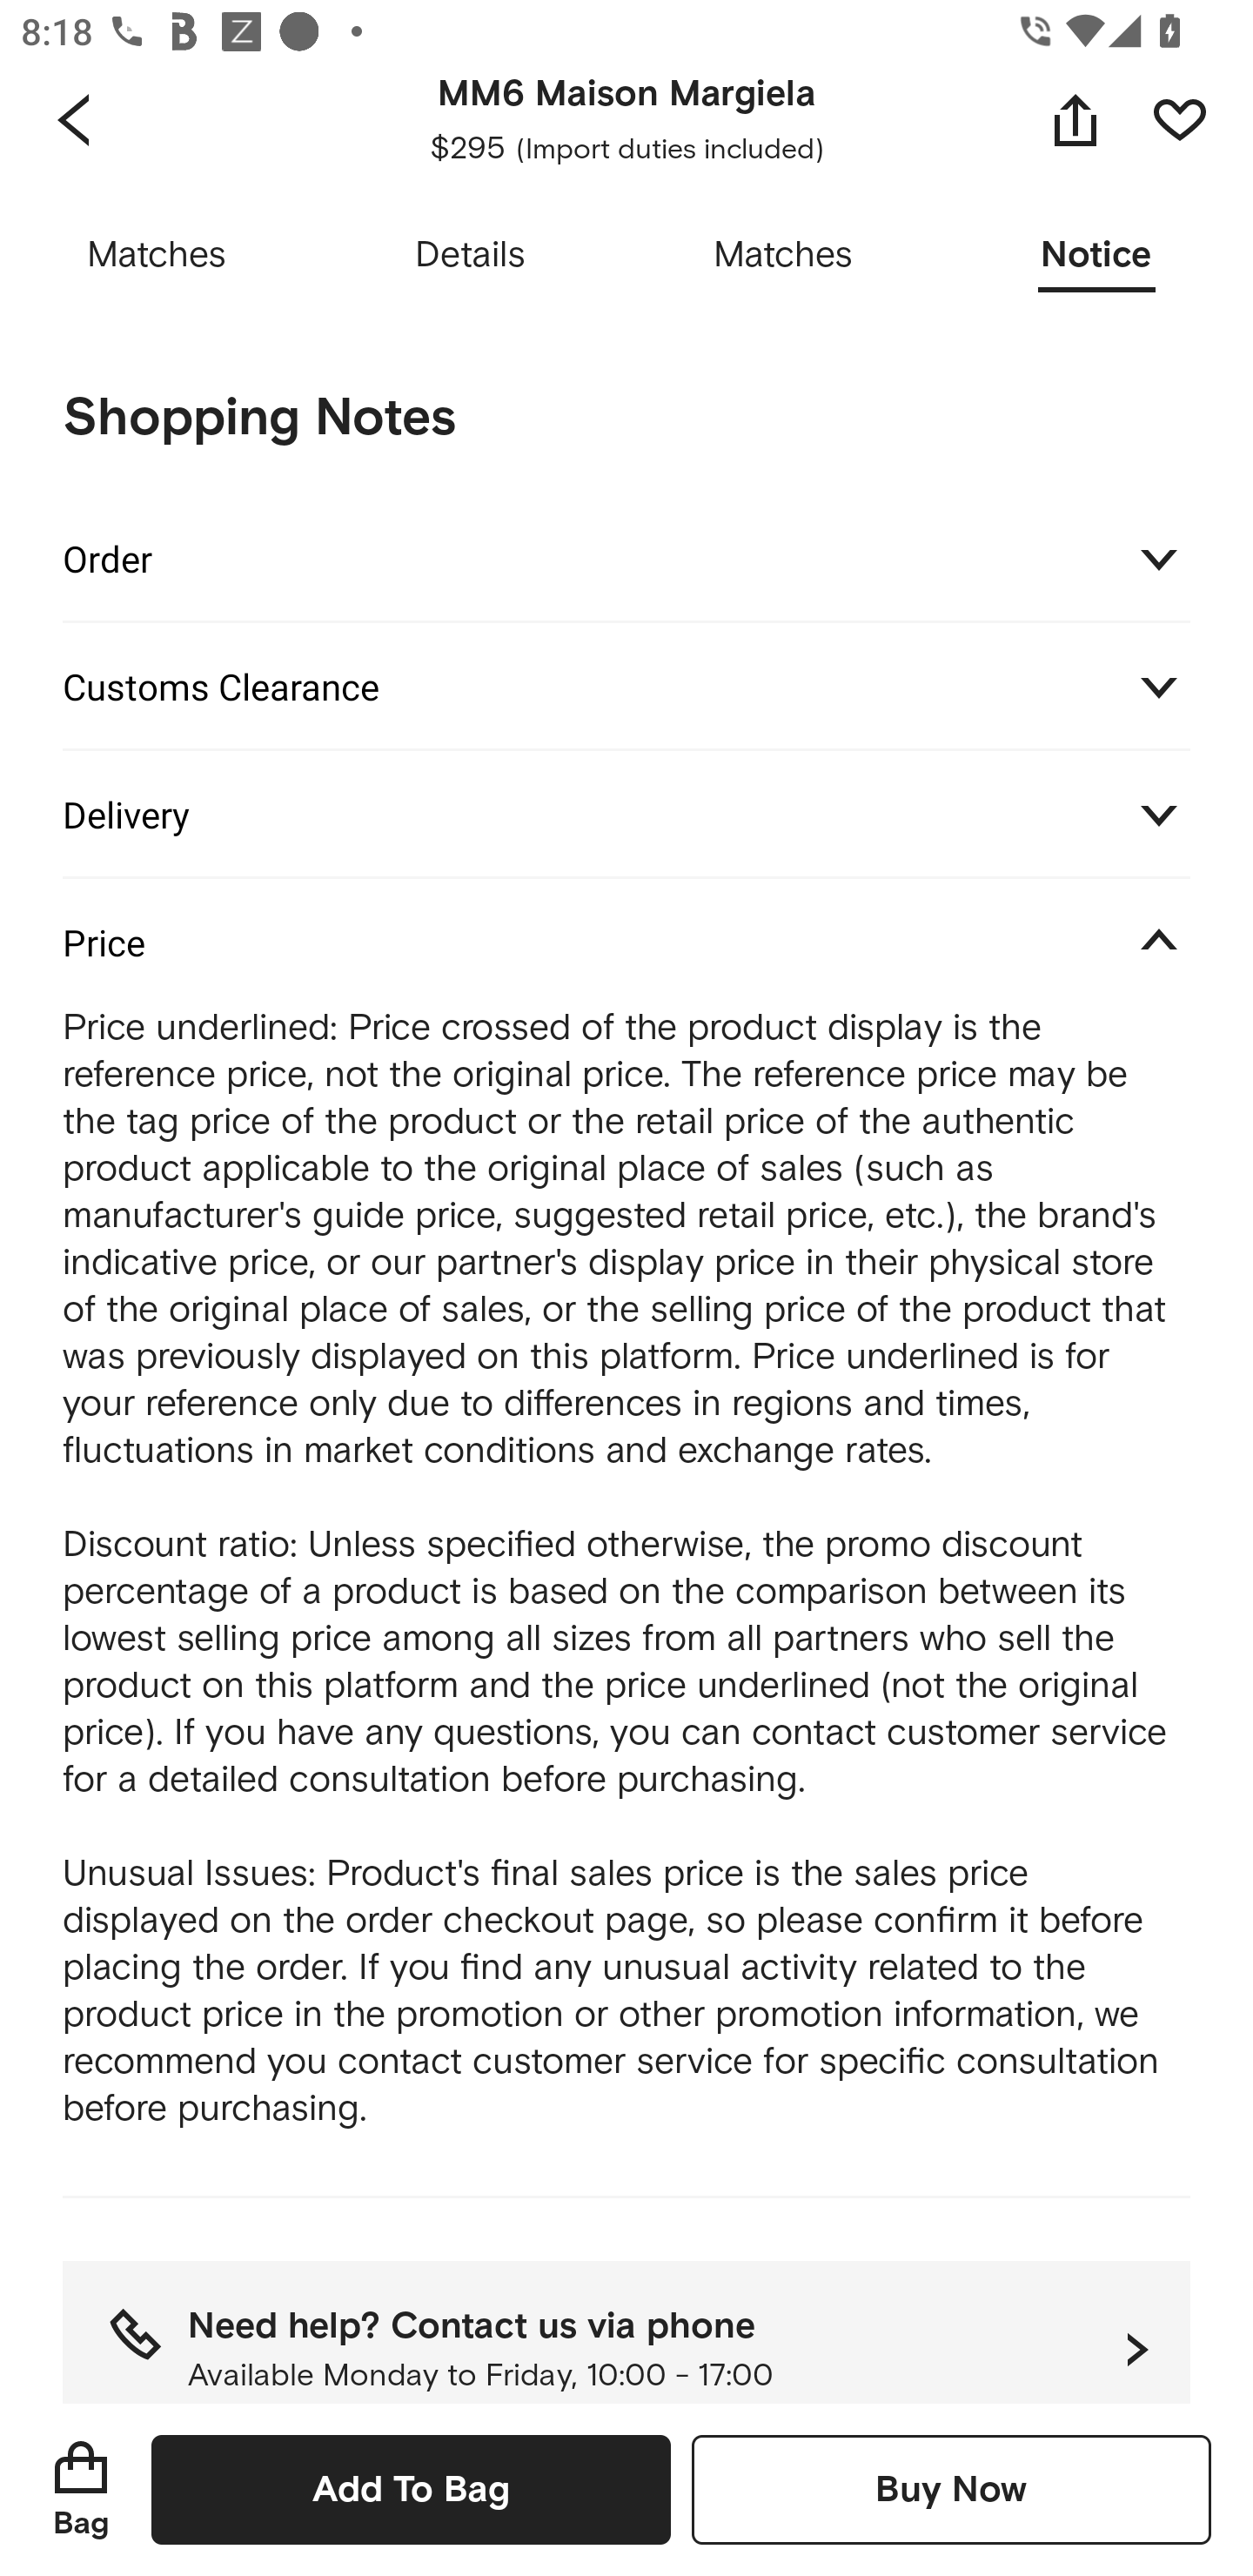 This screenshot has height=2576, width=1253. Describe the element at coordinates (626, 814) in the screenshot. I see `Delivery` at that location.